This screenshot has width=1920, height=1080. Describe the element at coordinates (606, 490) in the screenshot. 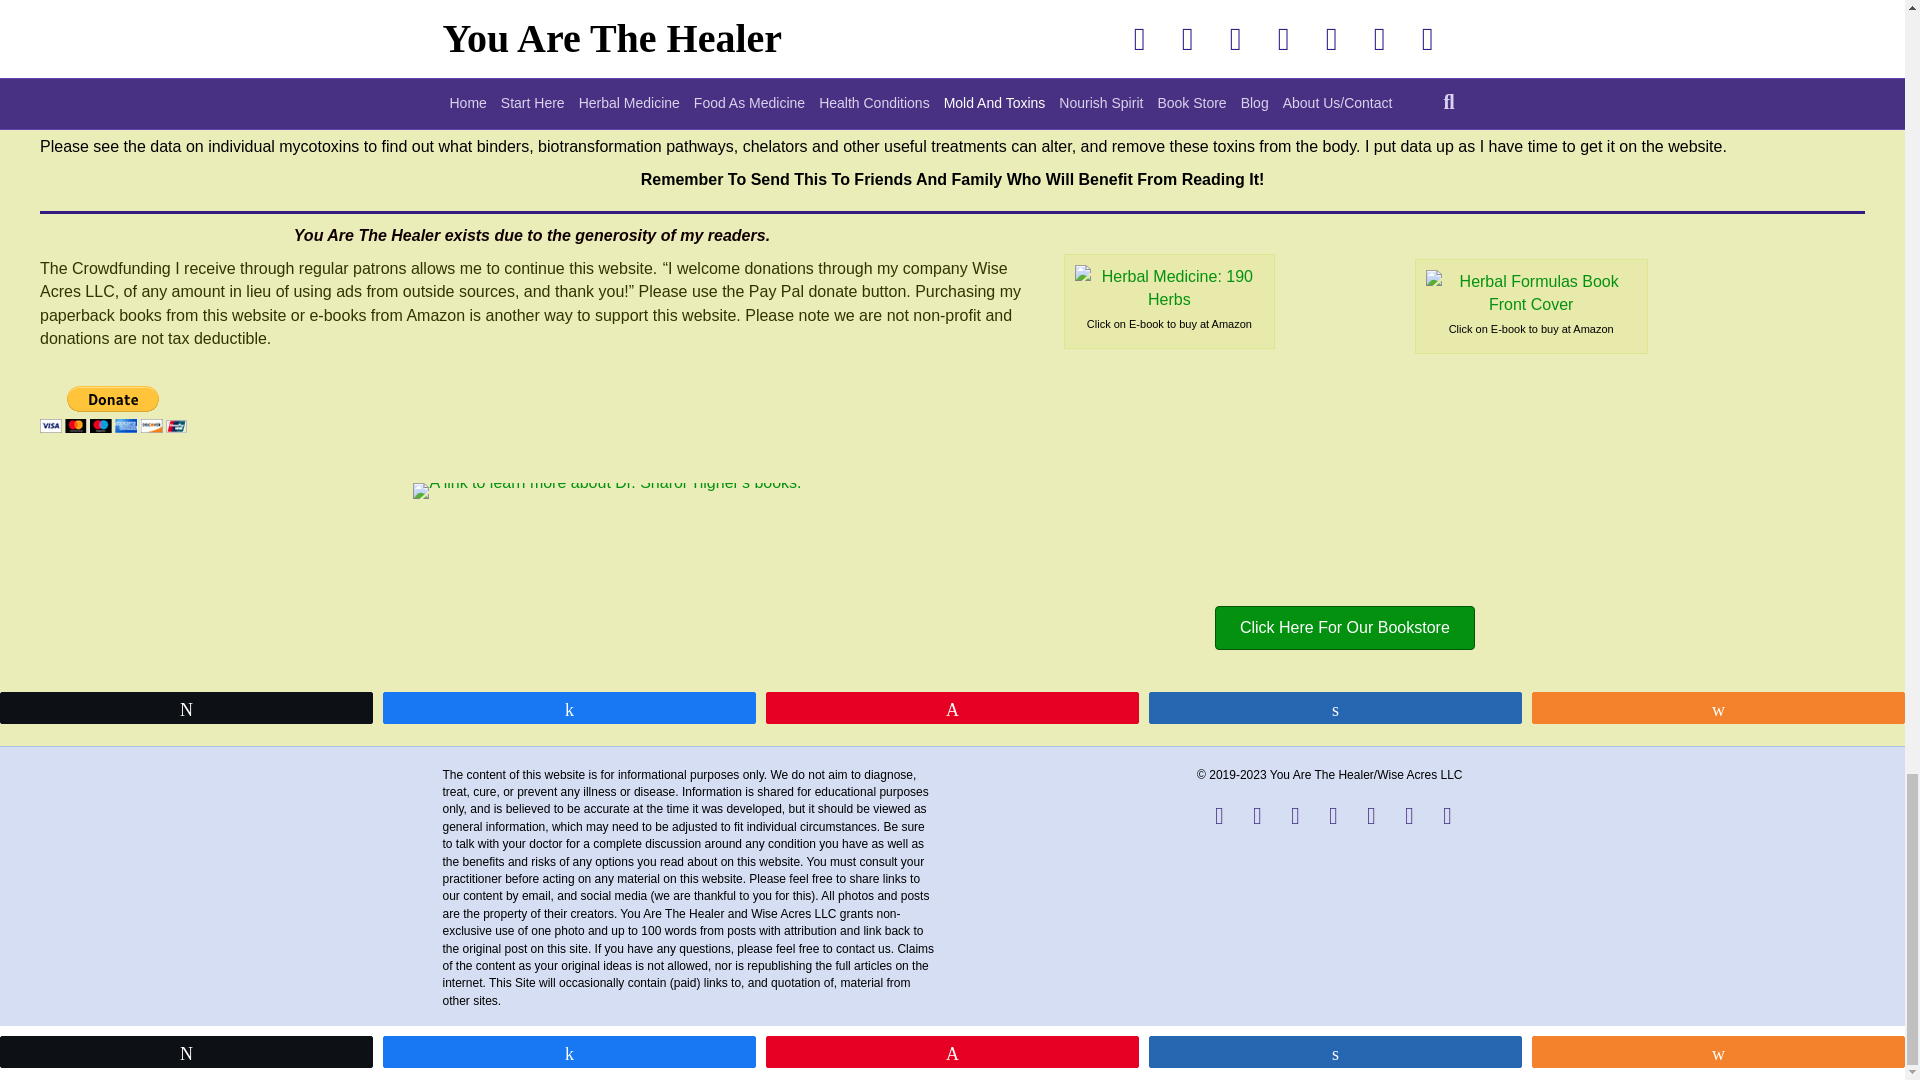

I see `Dr. Sharol's Books` at that location.